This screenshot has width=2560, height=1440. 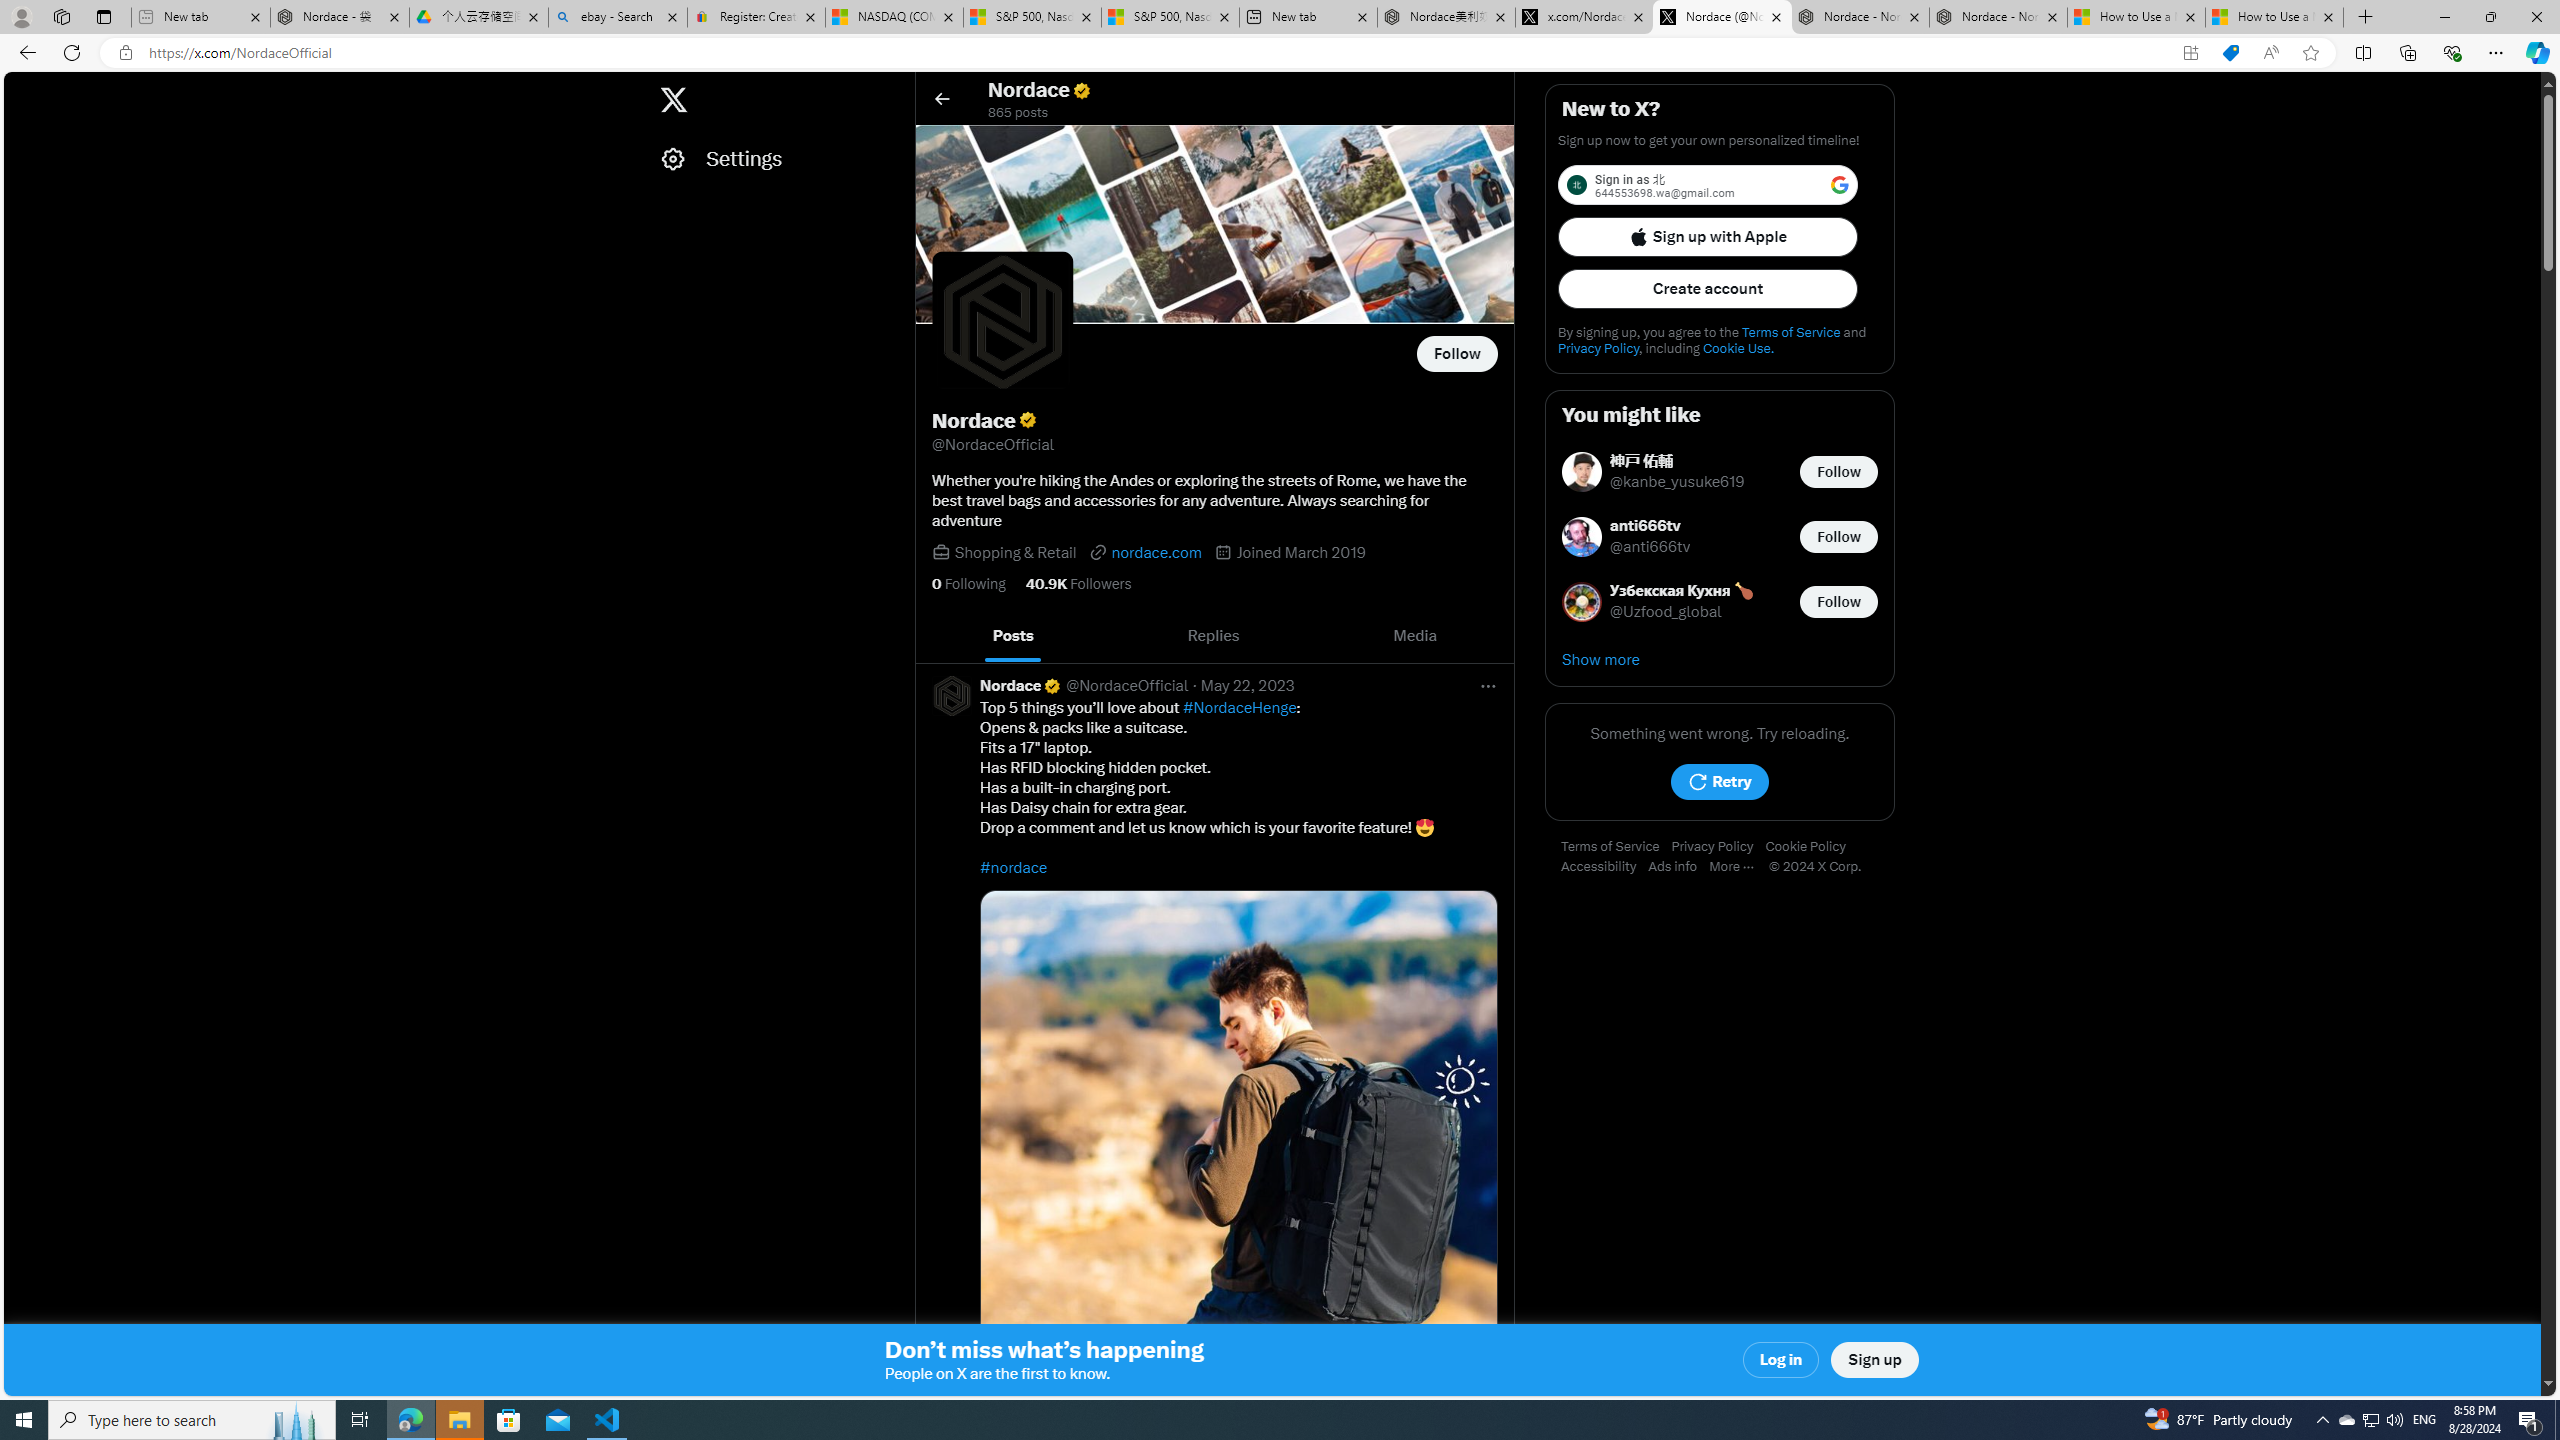 What do you see at coordinates (1021, 685) in the screenshot?
I see `Nordace Verified account` at bounding box center [1021, 685].